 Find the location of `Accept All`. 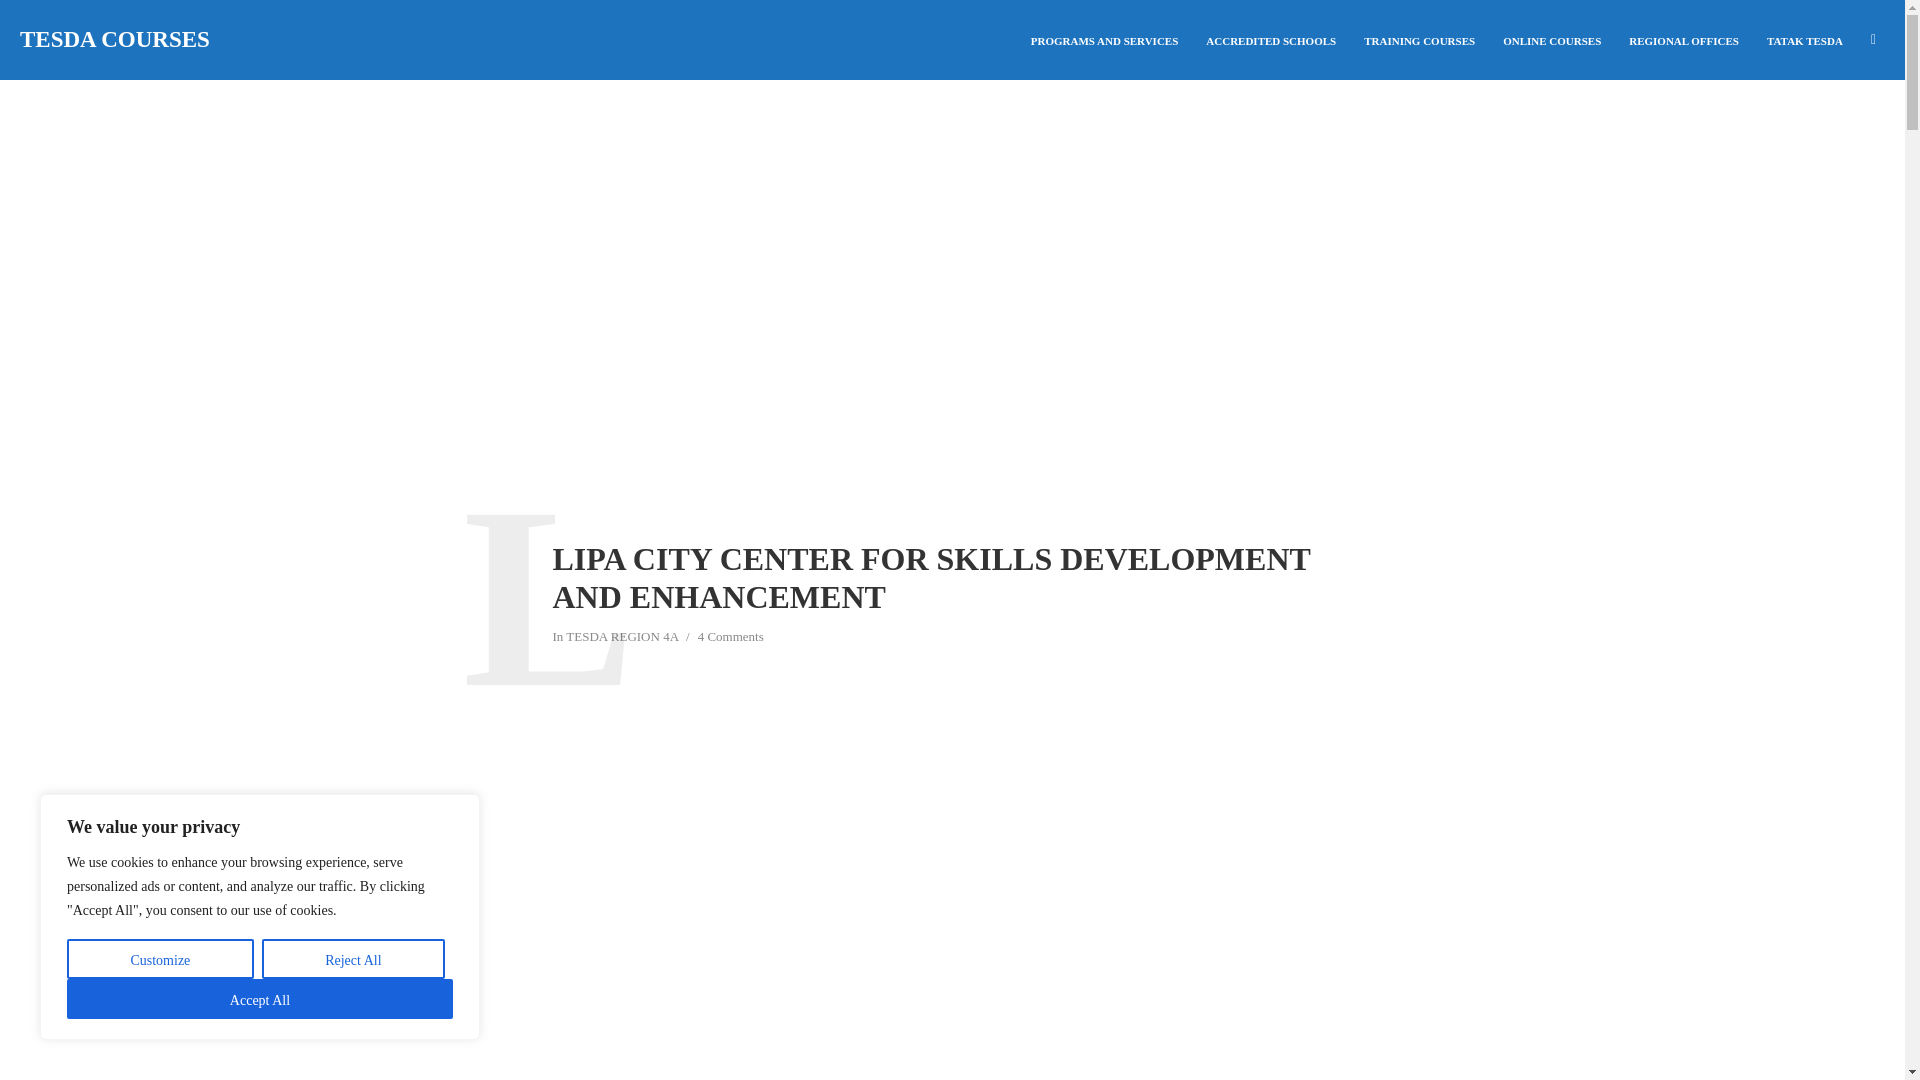

Accept All is located at coordinates (260, 998).